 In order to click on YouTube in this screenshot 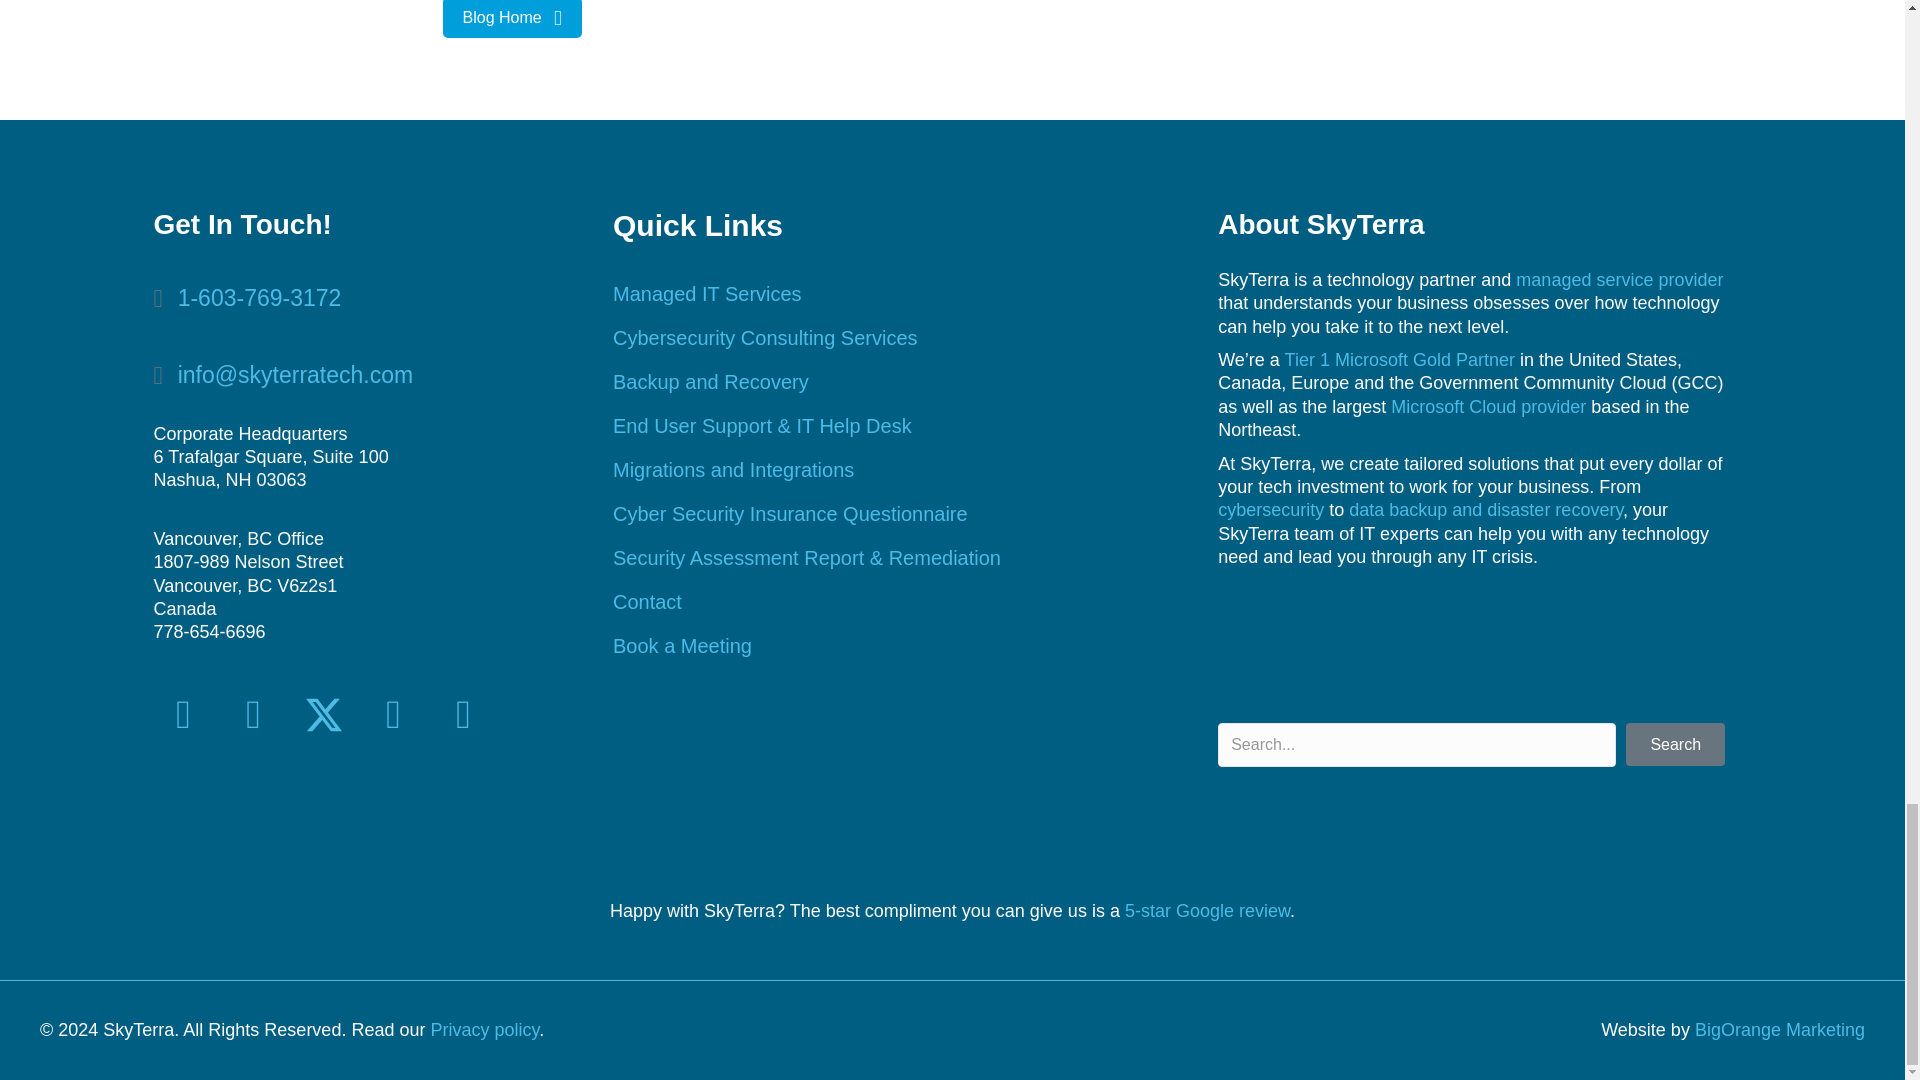, I will do `click(463, 714)`.